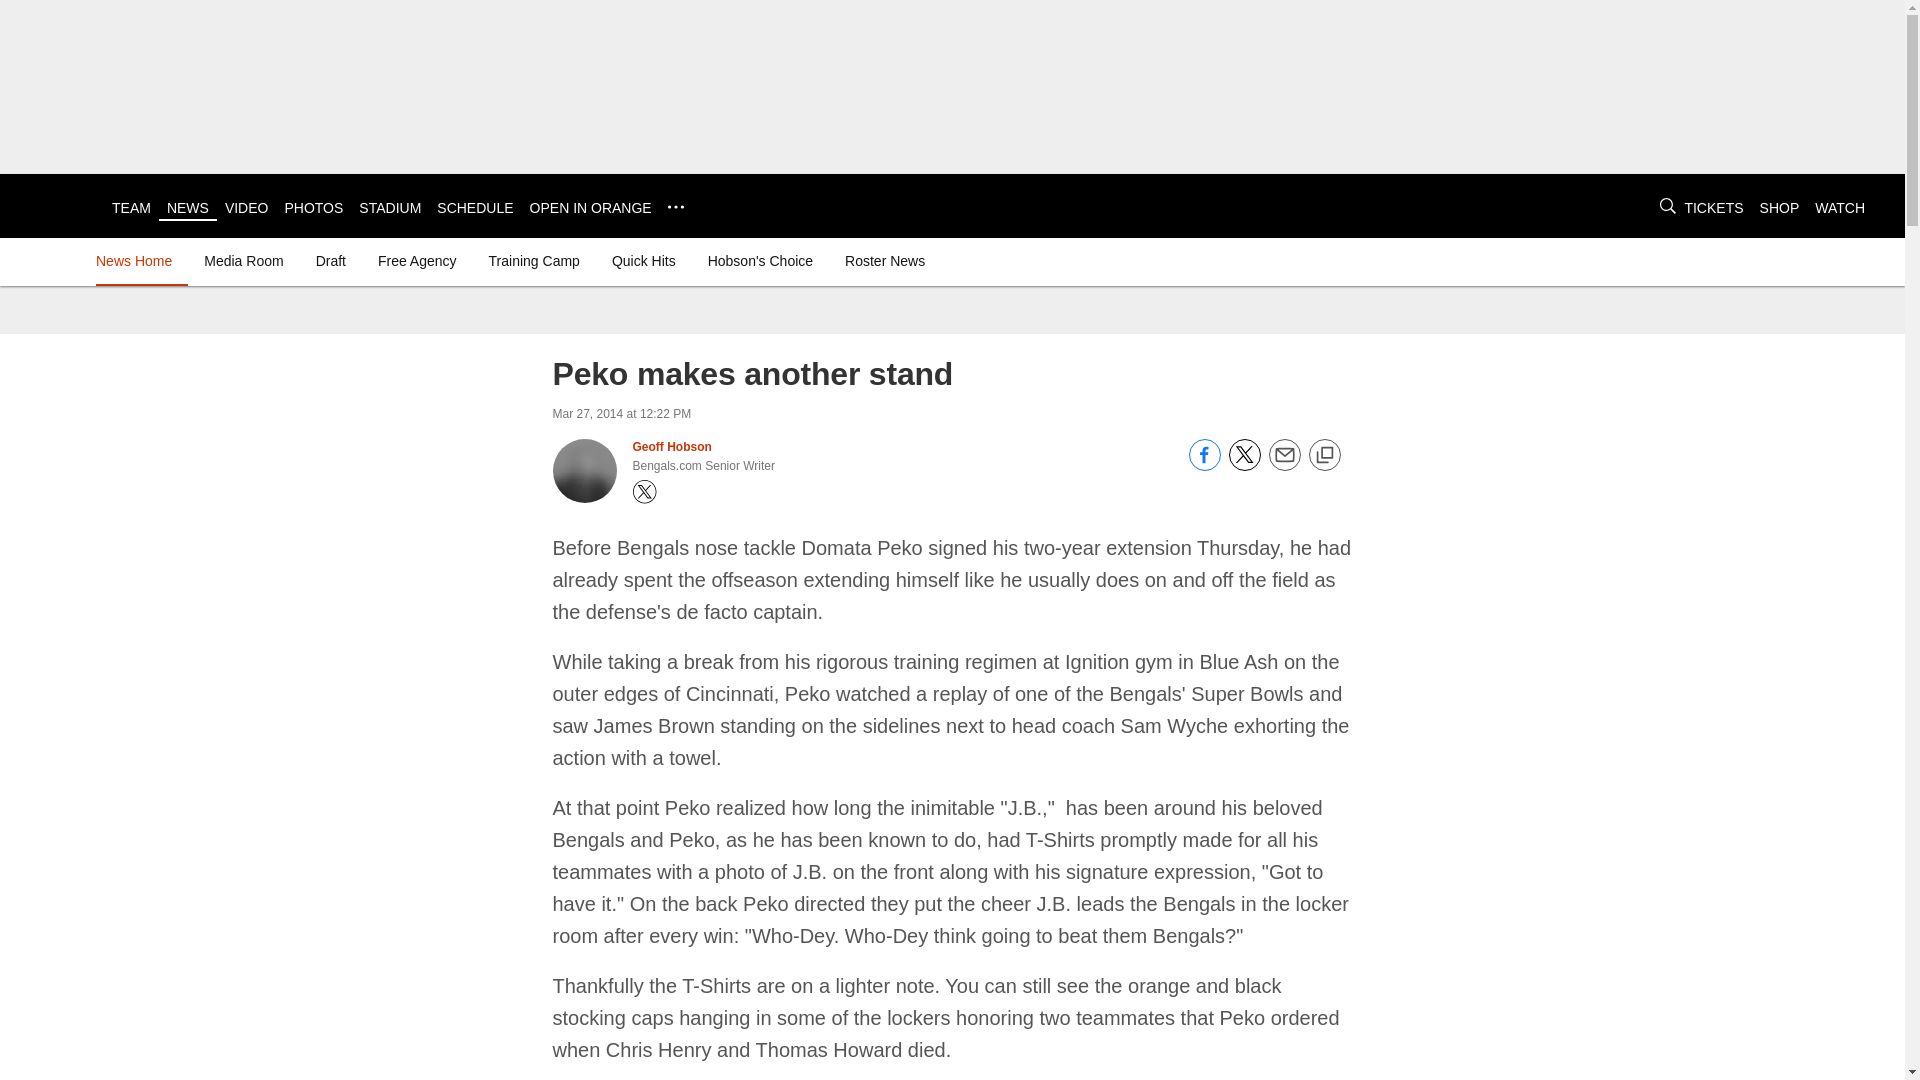 The width and height of the screenshot is (1920, 1080). I want to click on PHOTOS, so click(314, 208).